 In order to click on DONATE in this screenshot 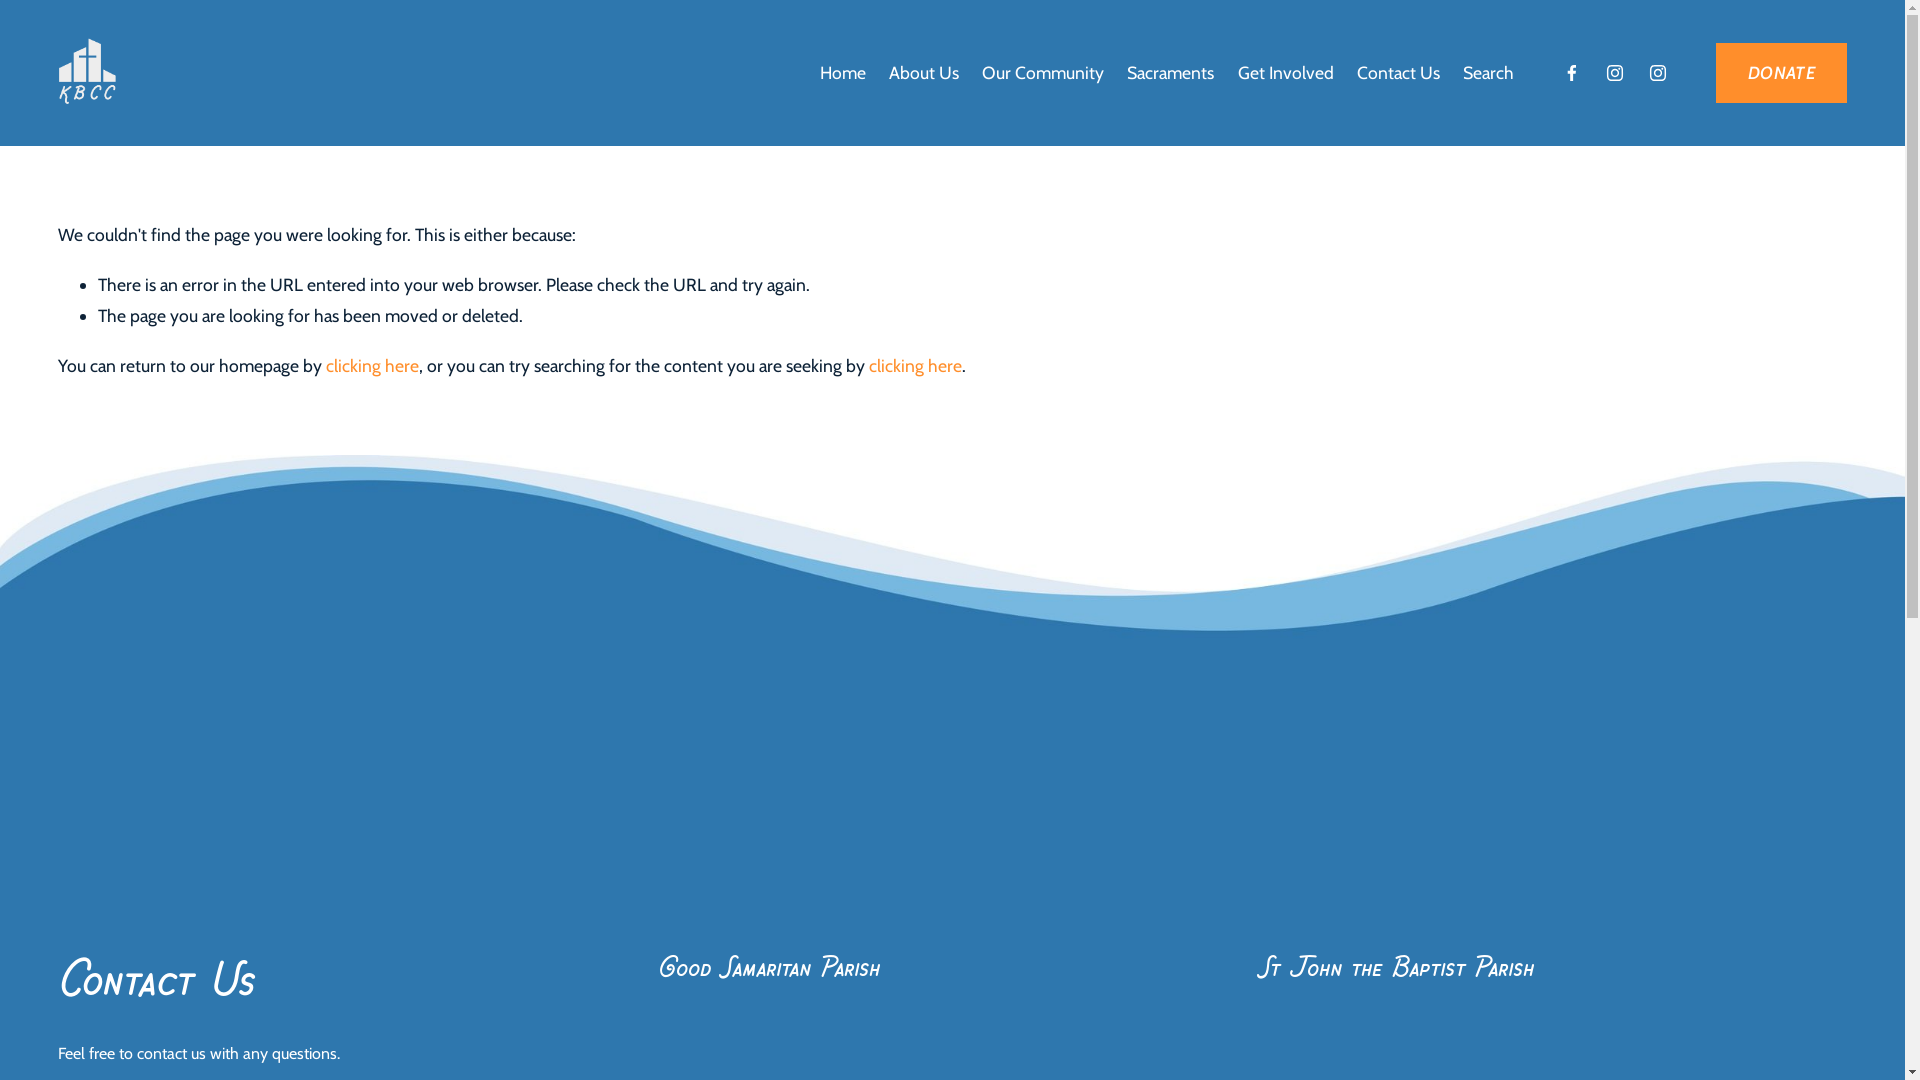, I will do `click(1782, 73)`.